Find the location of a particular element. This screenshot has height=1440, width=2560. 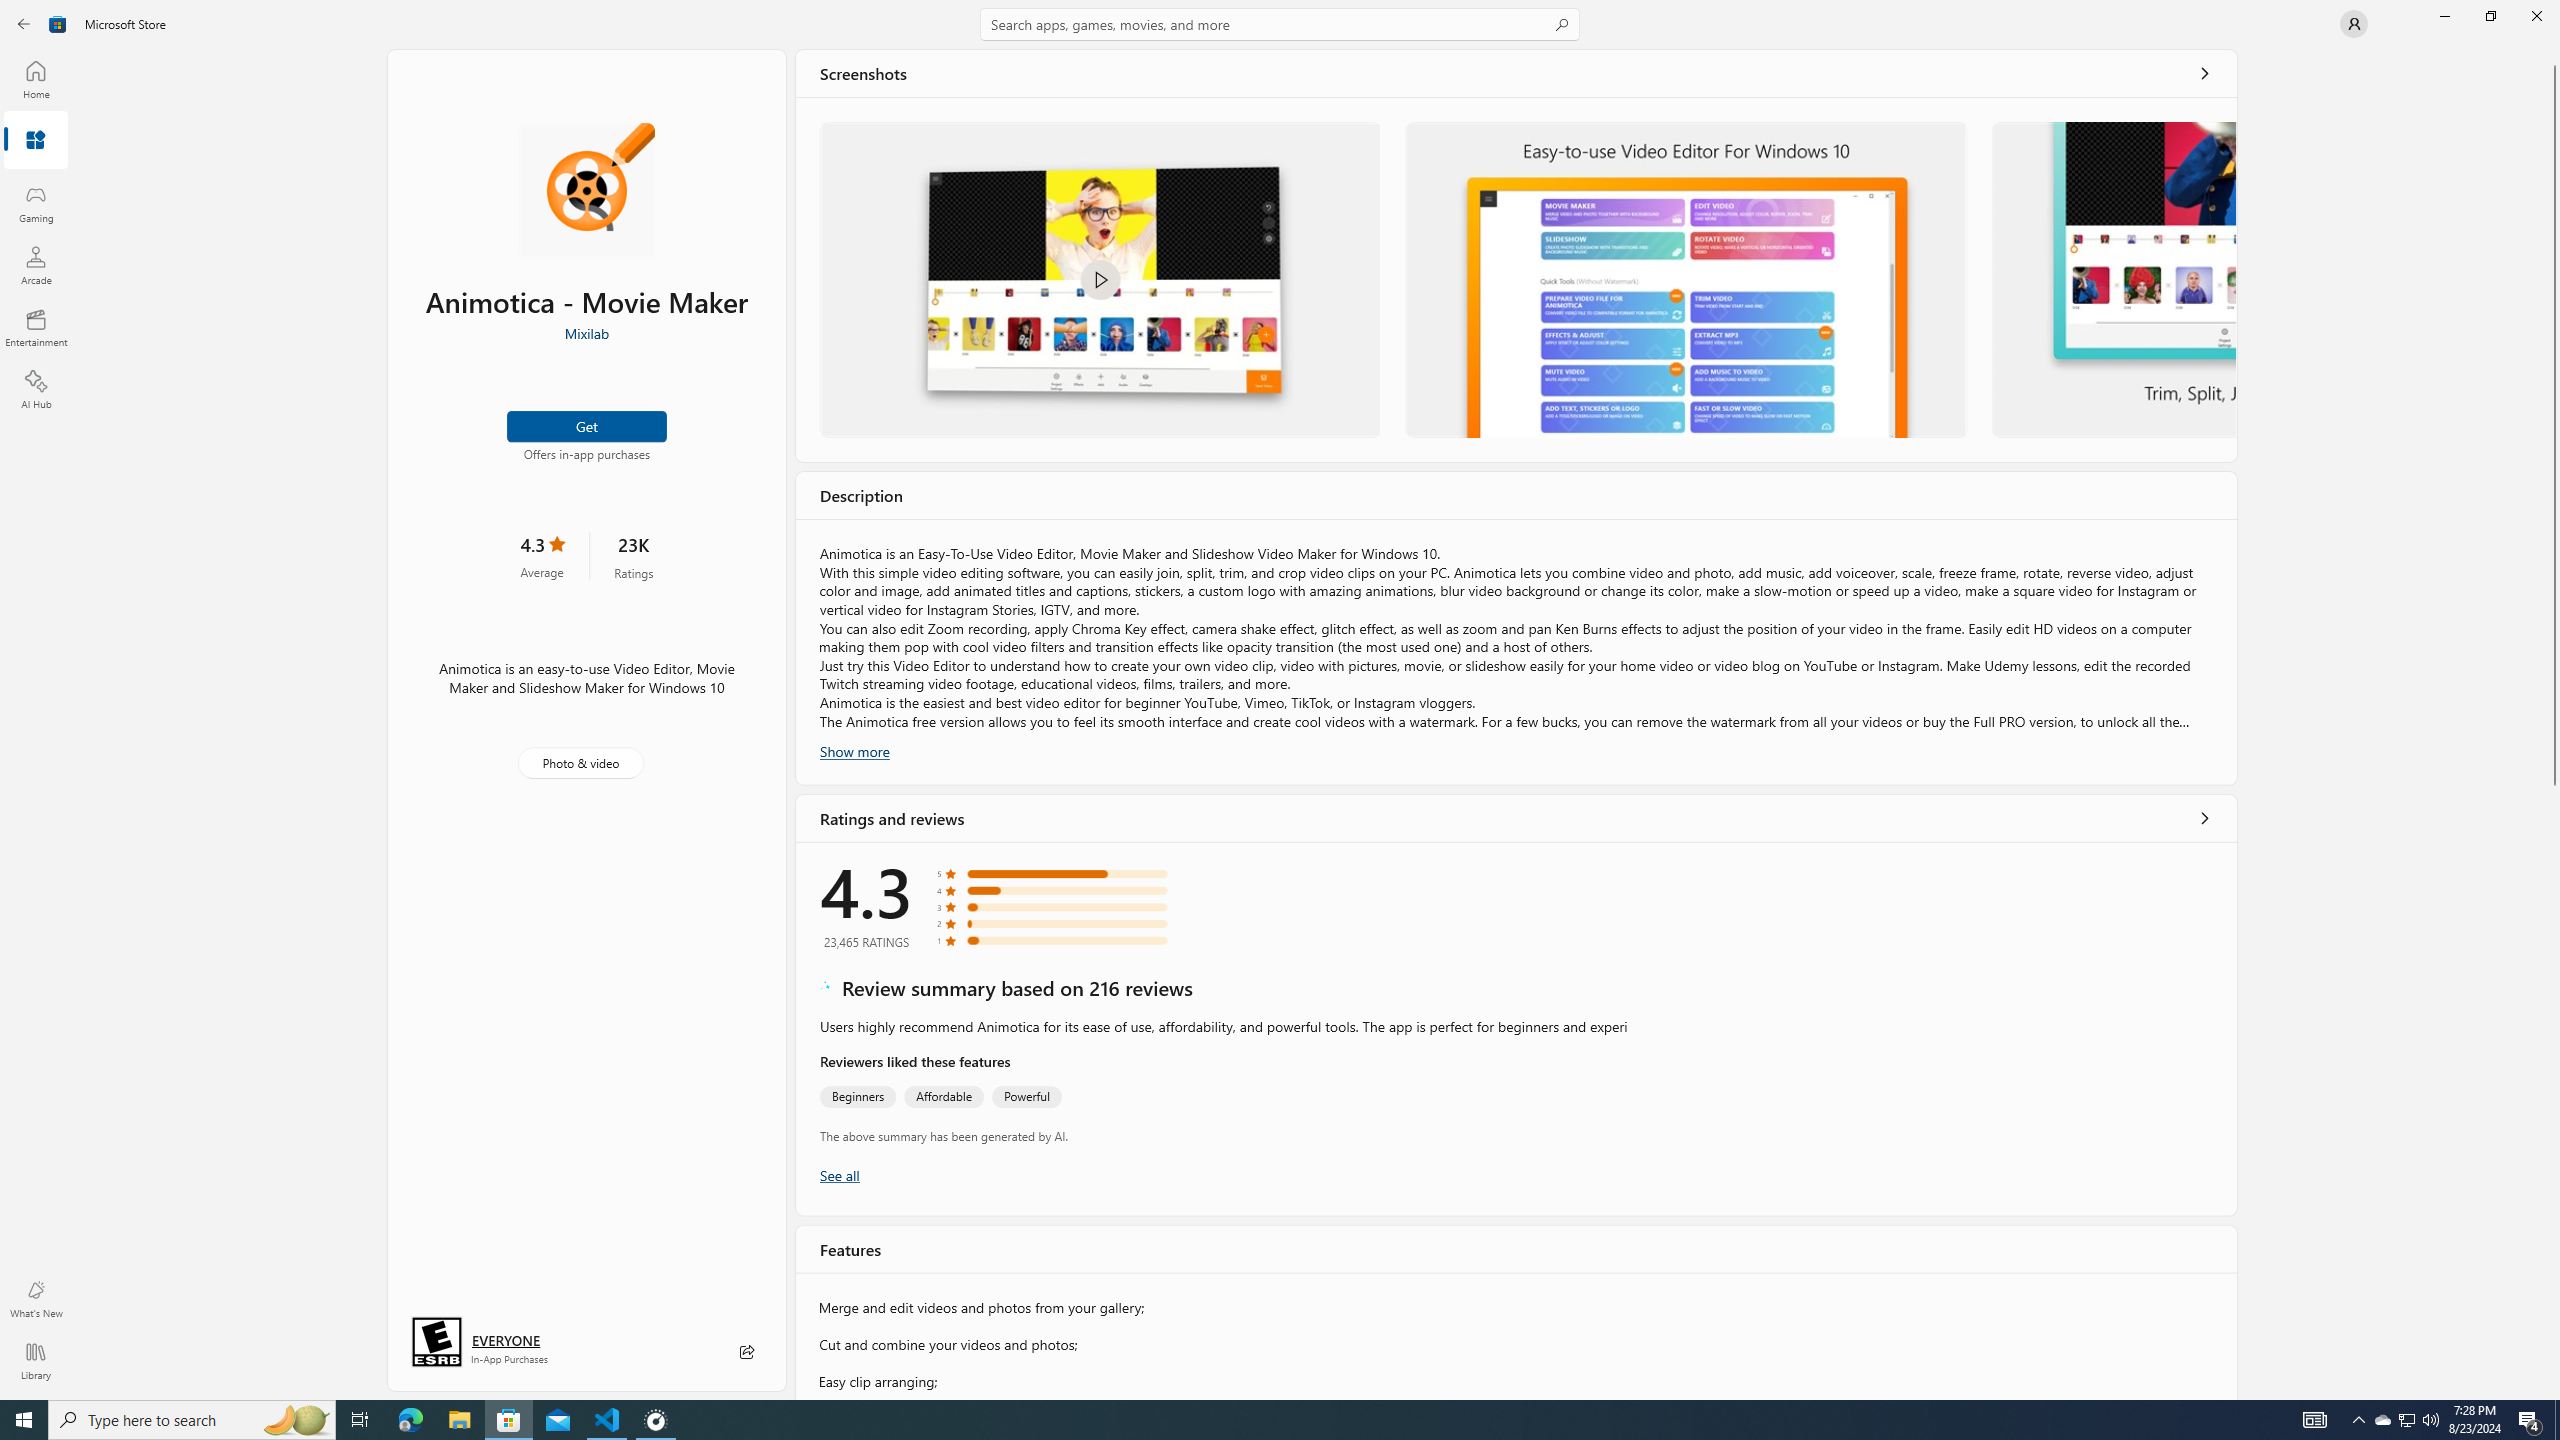

AI Hub is located at coordinates (36, 389).